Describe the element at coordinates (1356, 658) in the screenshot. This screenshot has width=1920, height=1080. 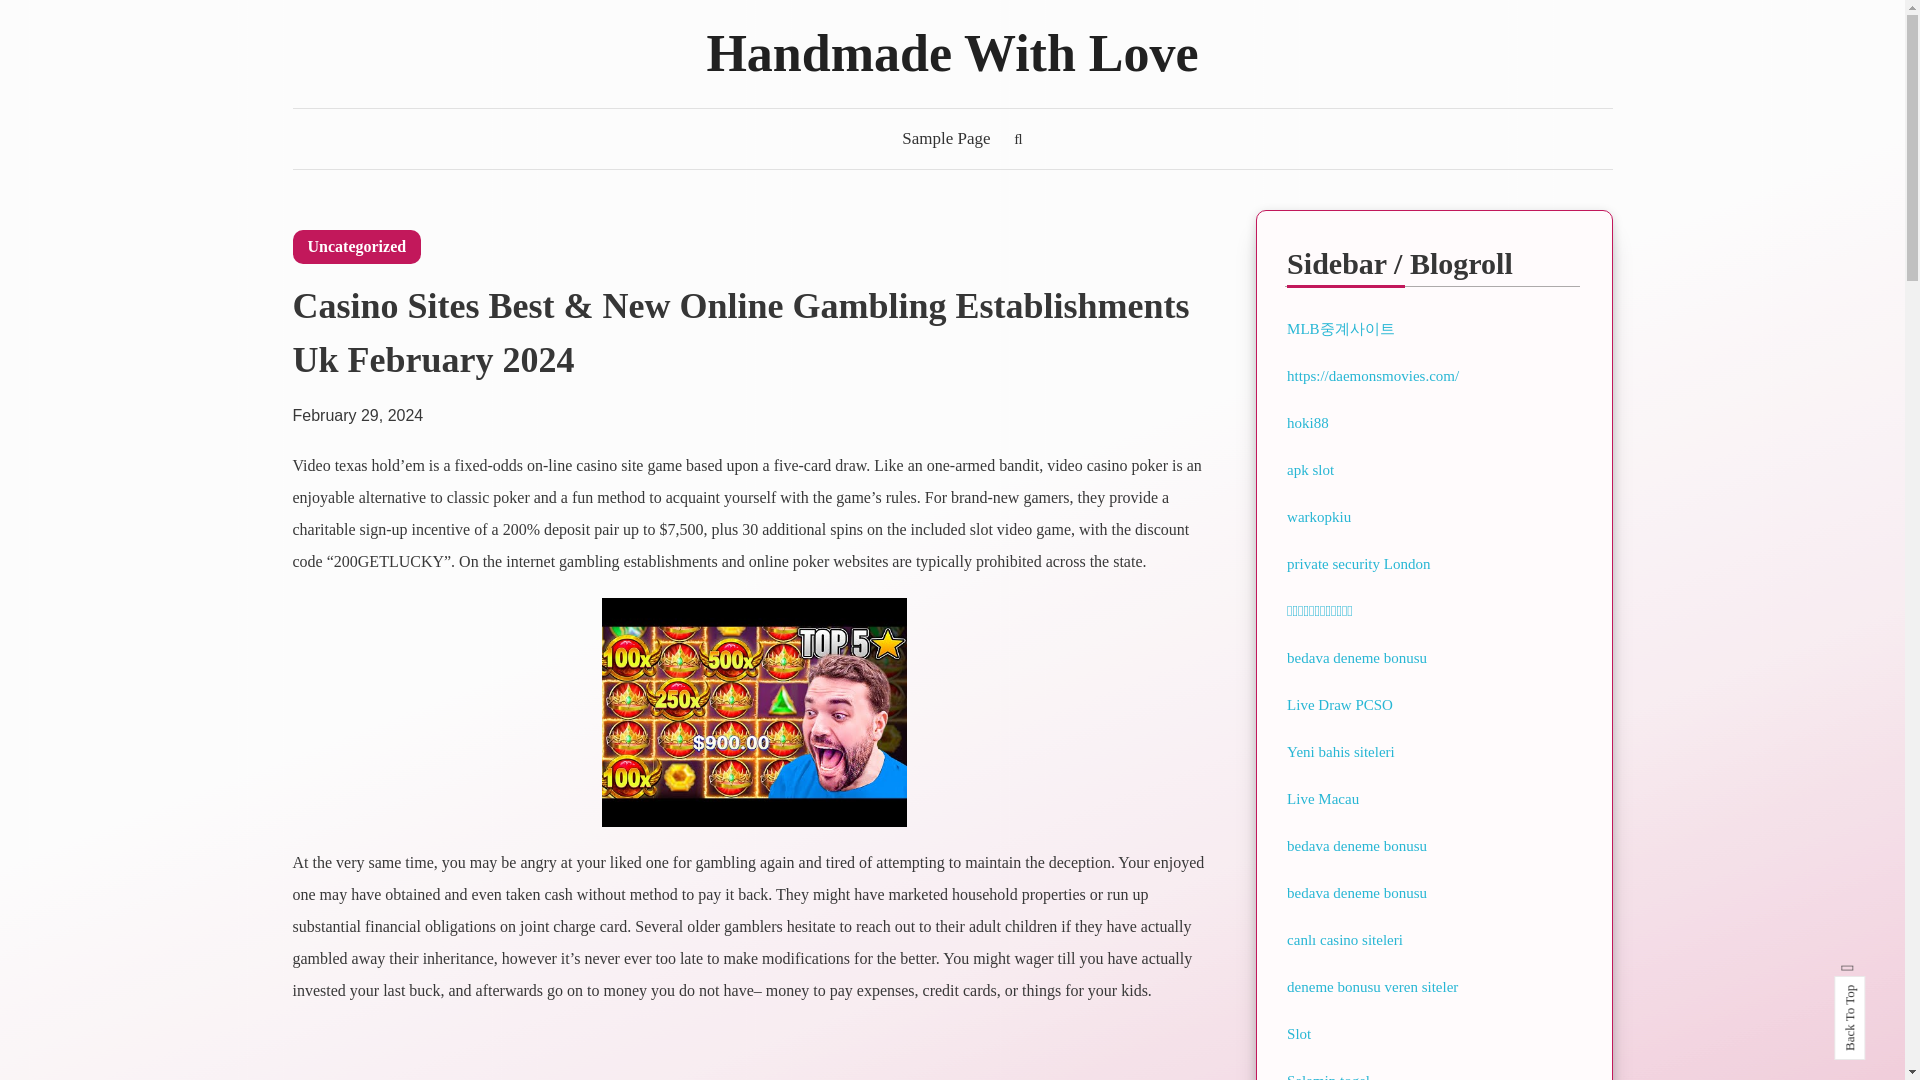
I see `bedava deneme bonusu` at that location.